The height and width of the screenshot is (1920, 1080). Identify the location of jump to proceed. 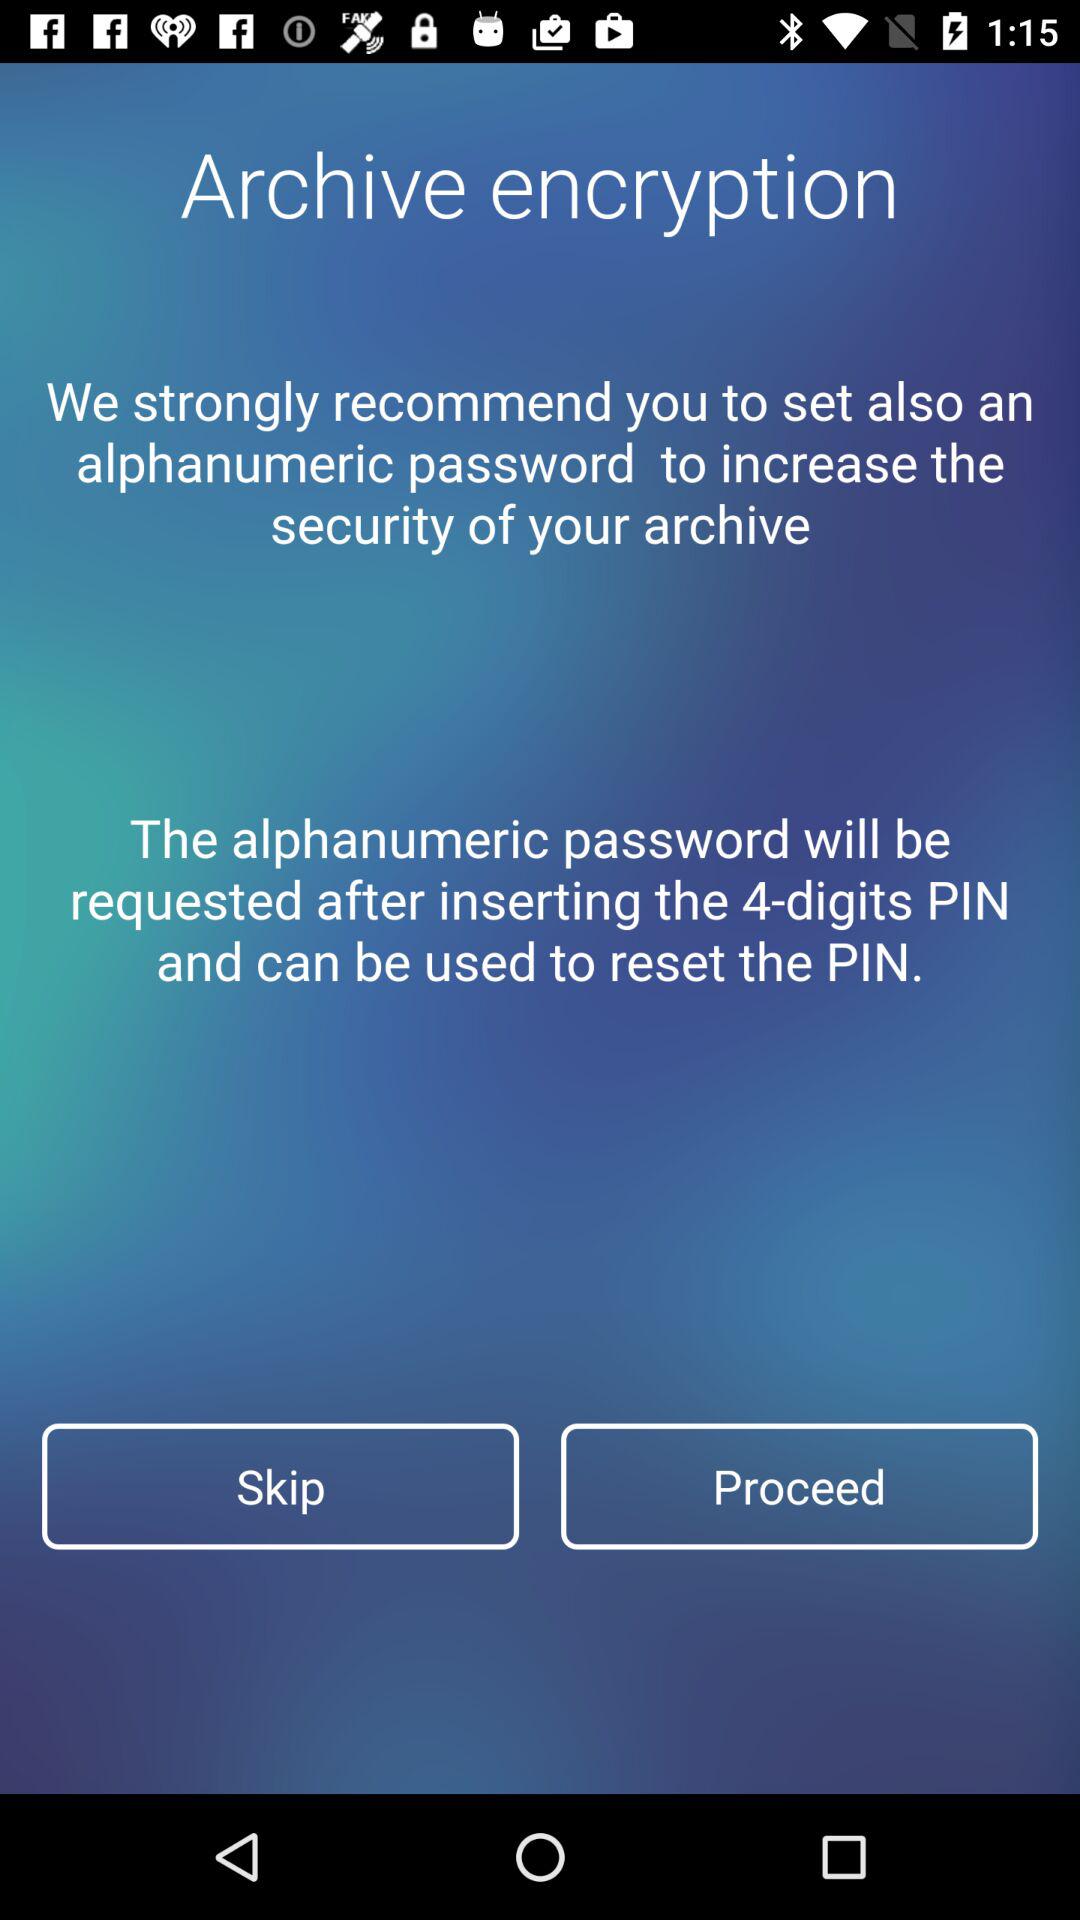
(800, 1486).